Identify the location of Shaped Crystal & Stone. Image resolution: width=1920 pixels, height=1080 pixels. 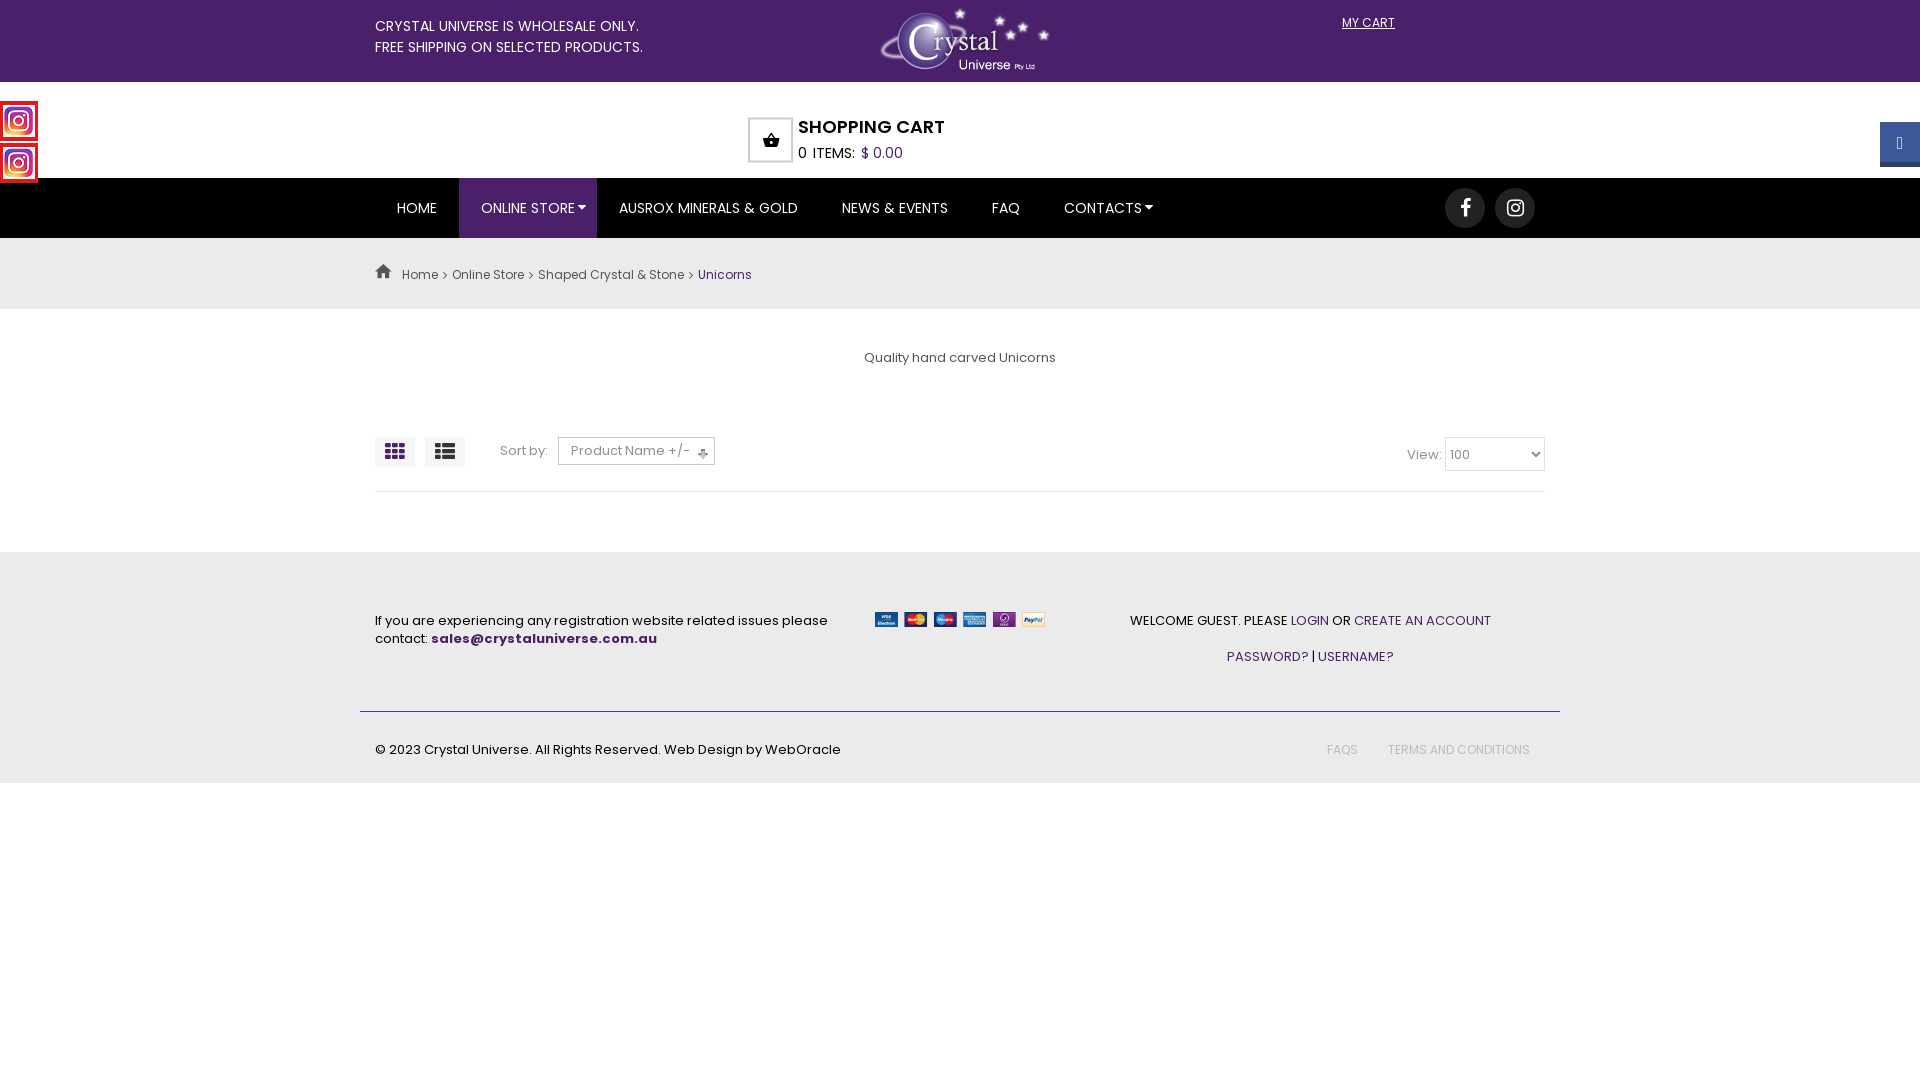
(611, 274).